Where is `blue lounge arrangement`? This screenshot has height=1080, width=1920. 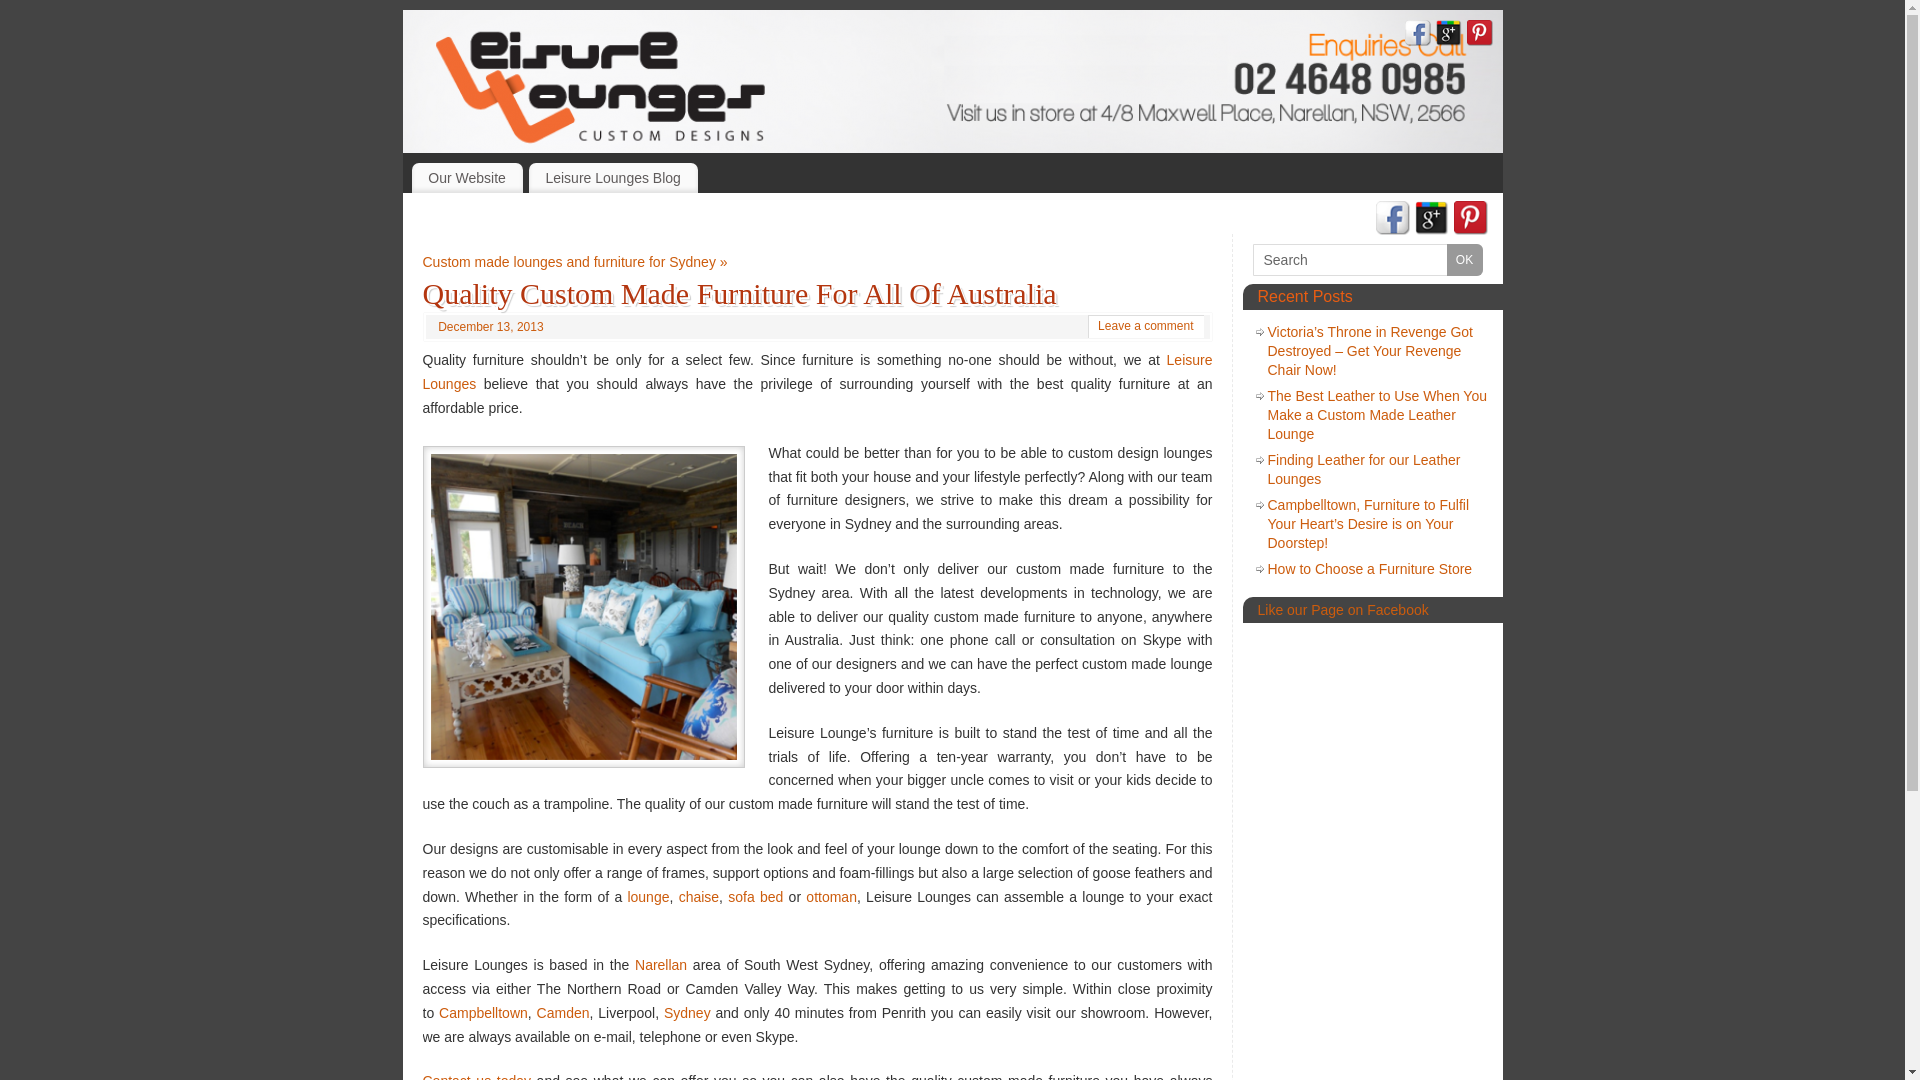 blue lounge arrangement is located at coordinates (583, 607).